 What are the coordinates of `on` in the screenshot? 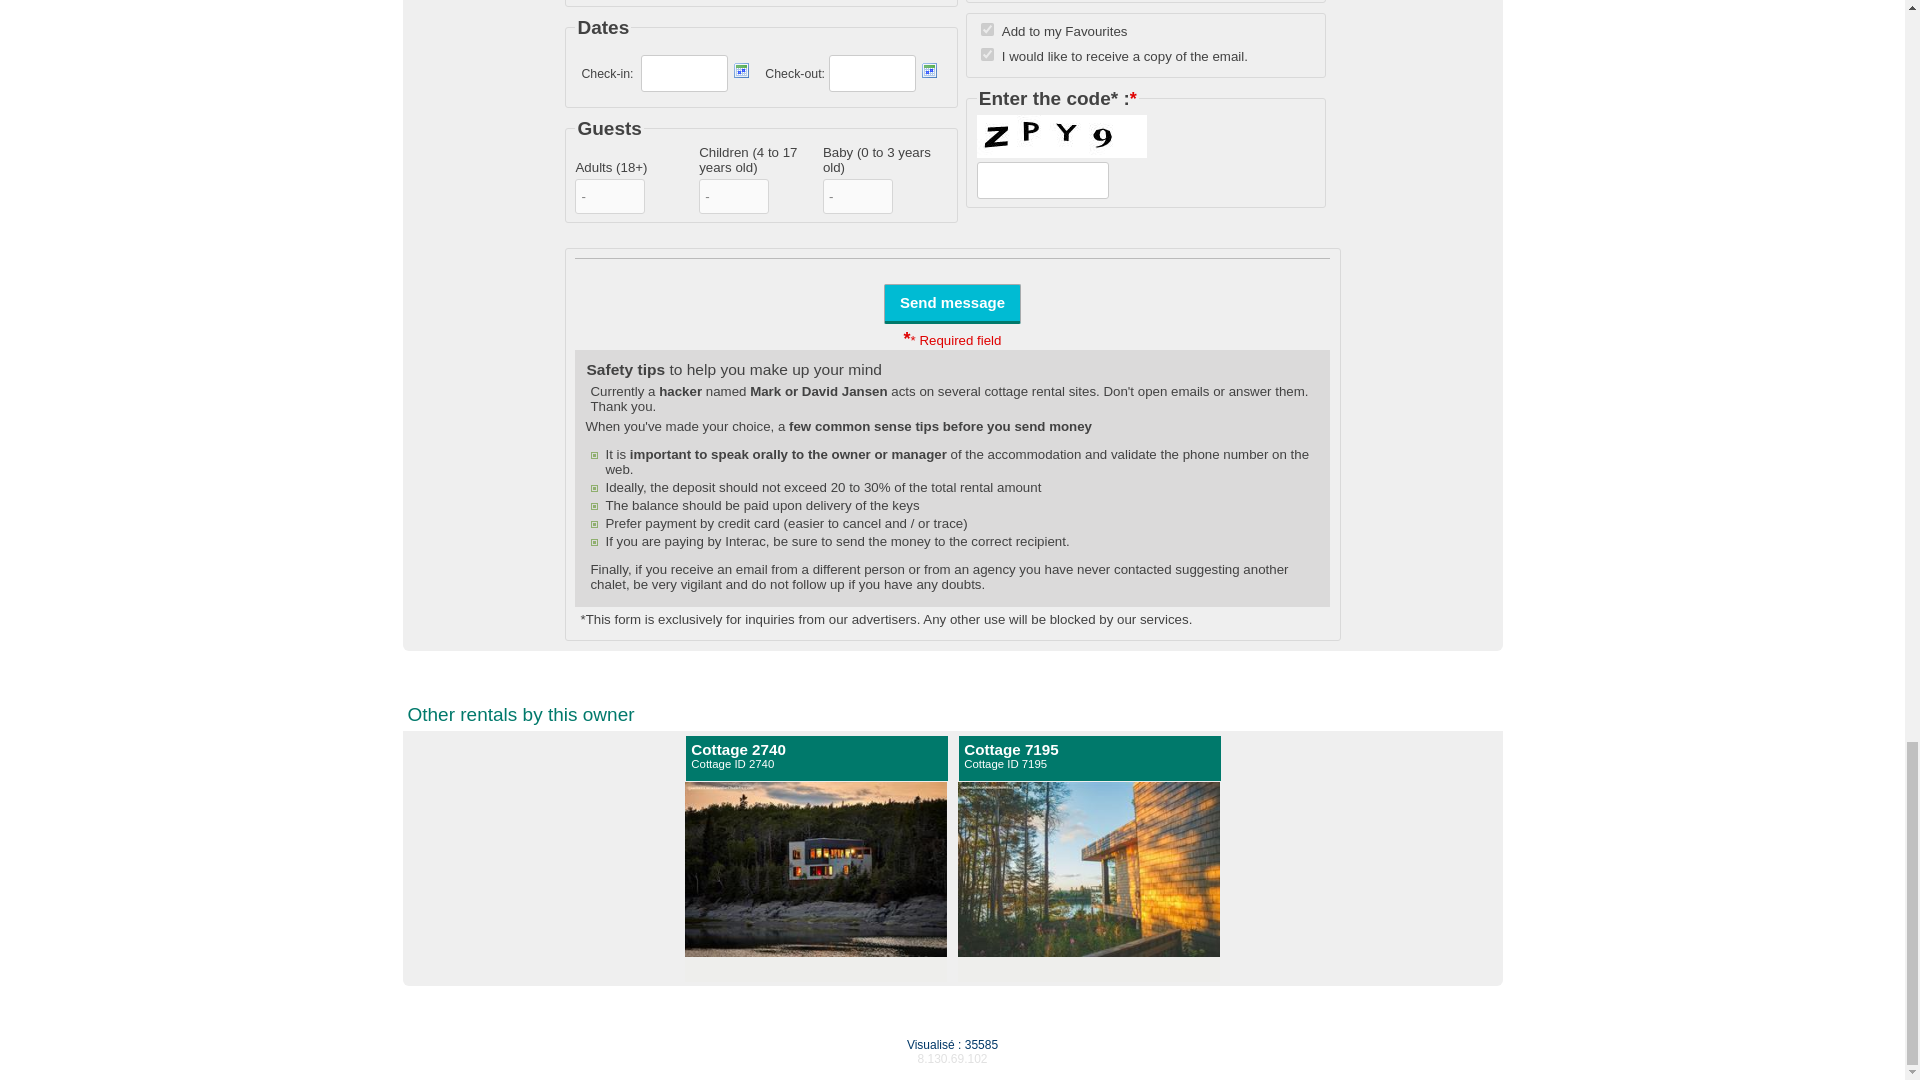 It's located at (988, 28).